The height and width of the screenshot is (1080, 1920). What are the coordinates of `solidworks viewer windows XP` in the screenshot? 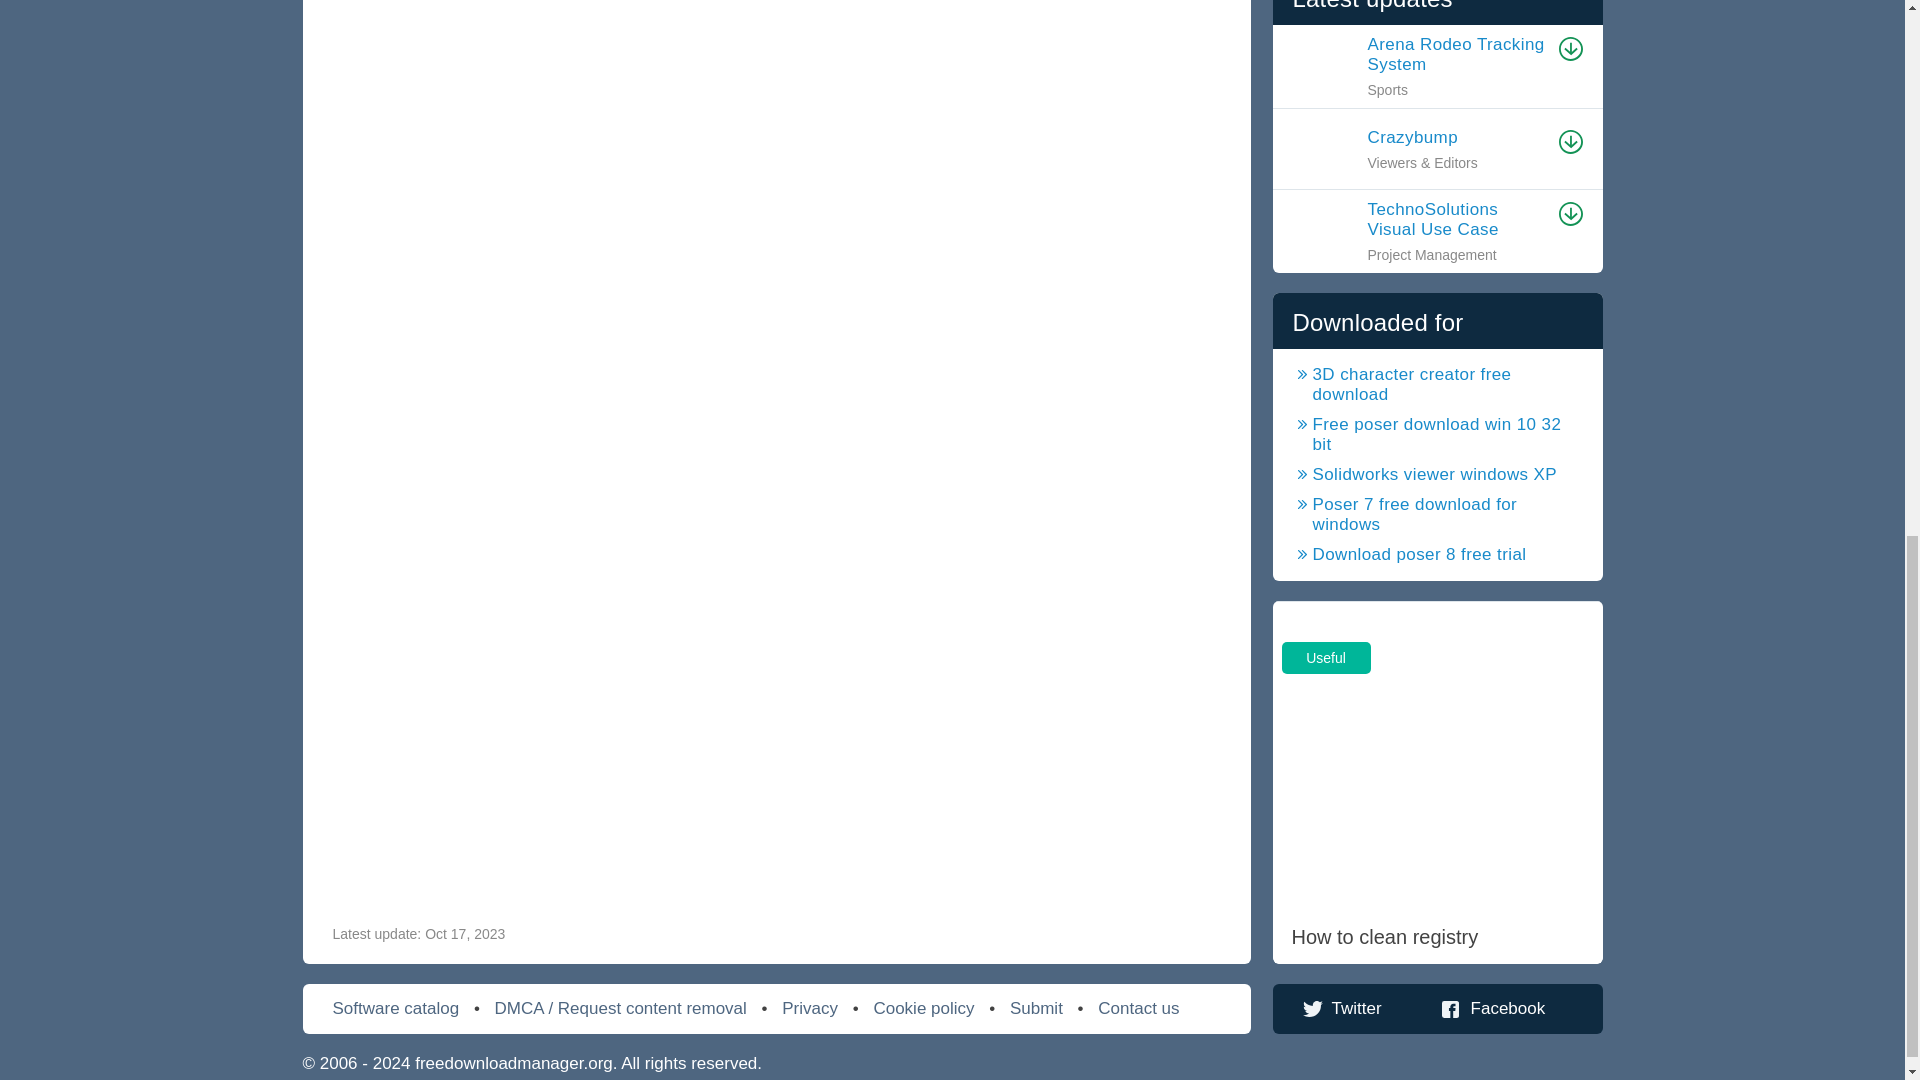 It's located at (1424, 474).